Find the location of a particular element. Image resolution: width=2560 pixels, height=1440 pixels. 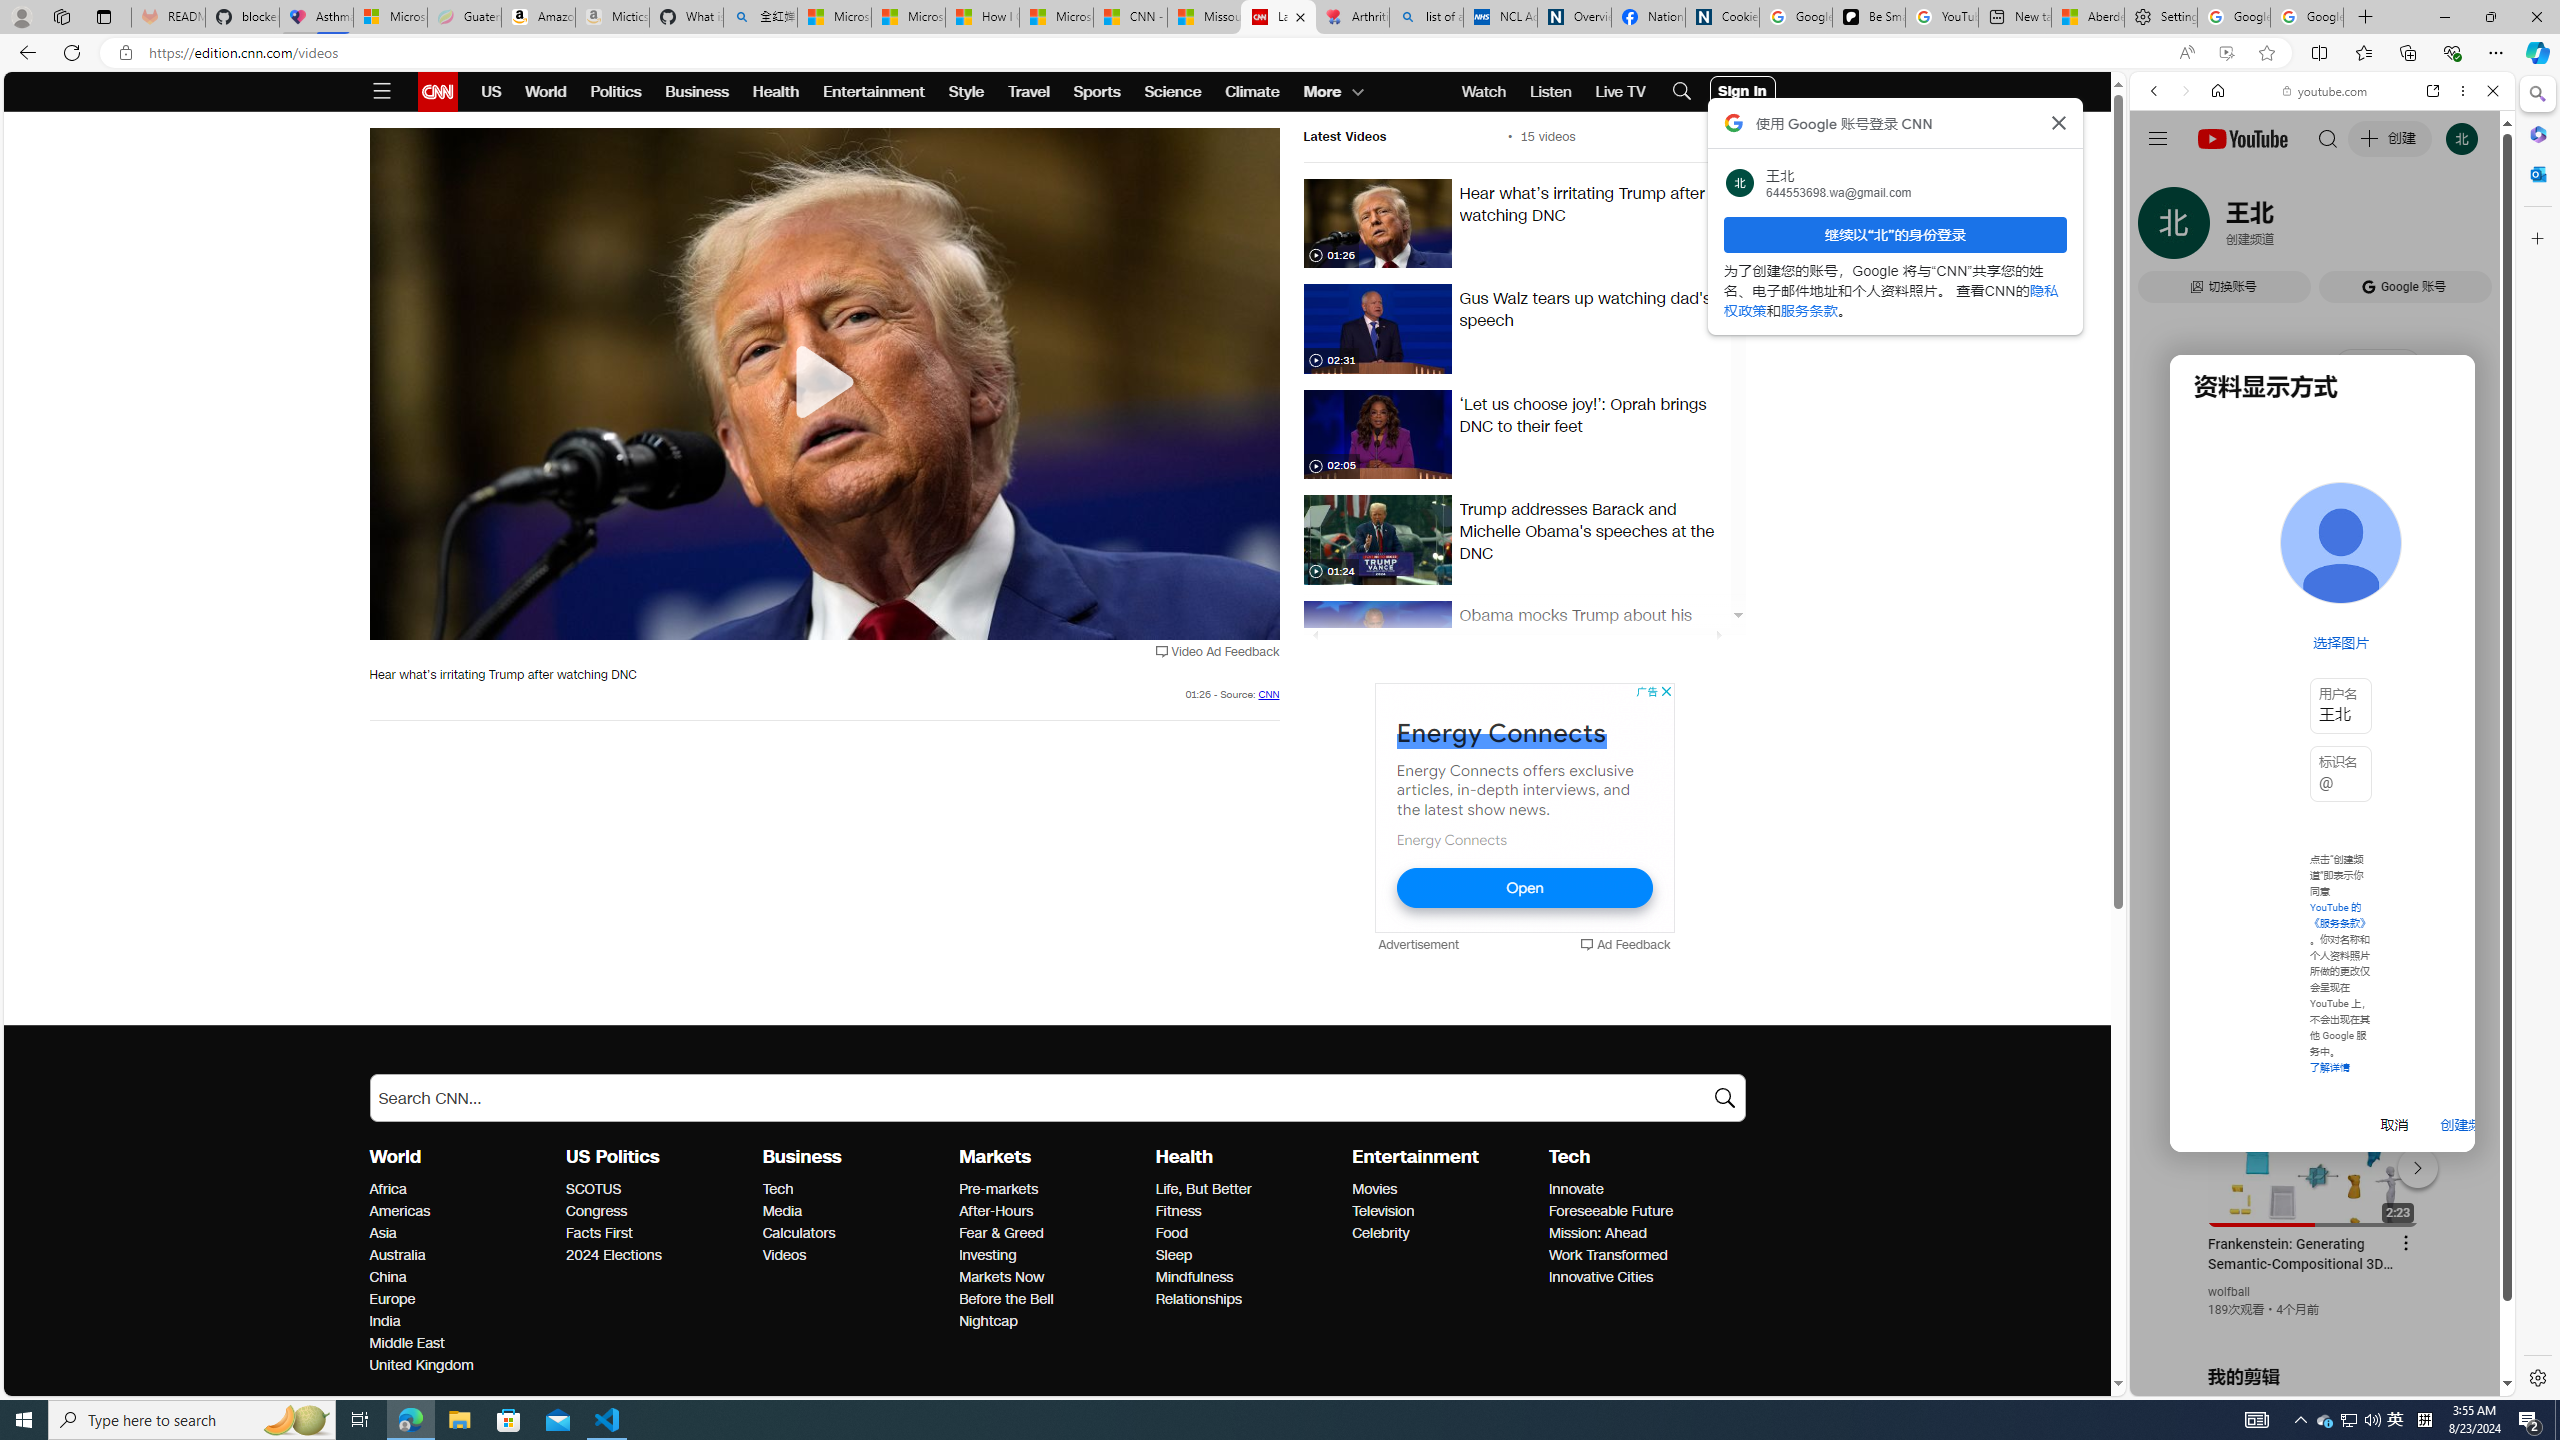

Health Mindfulness is located at coordinates (1194, 1278).